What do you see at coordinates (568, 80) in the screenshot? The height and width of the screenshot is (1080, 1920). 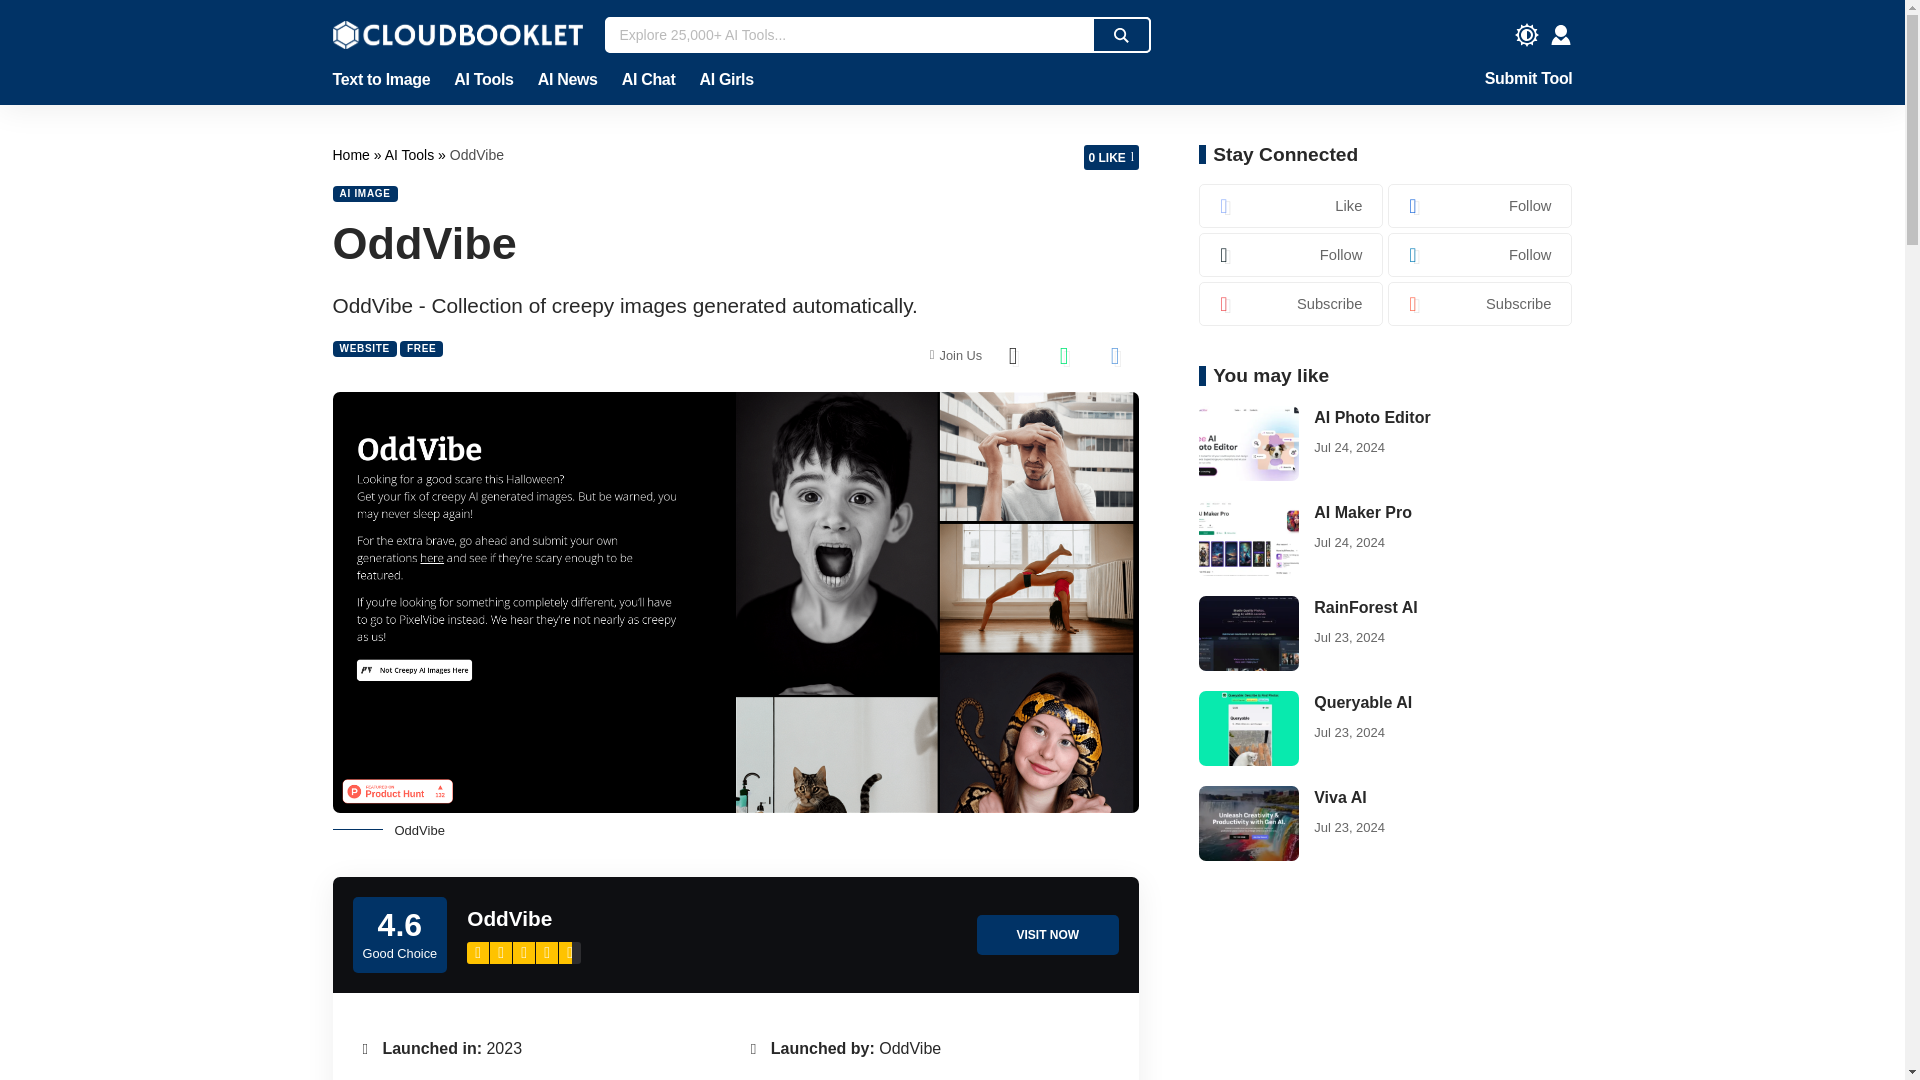 I see `AI News` at bounding box center [568, 80].